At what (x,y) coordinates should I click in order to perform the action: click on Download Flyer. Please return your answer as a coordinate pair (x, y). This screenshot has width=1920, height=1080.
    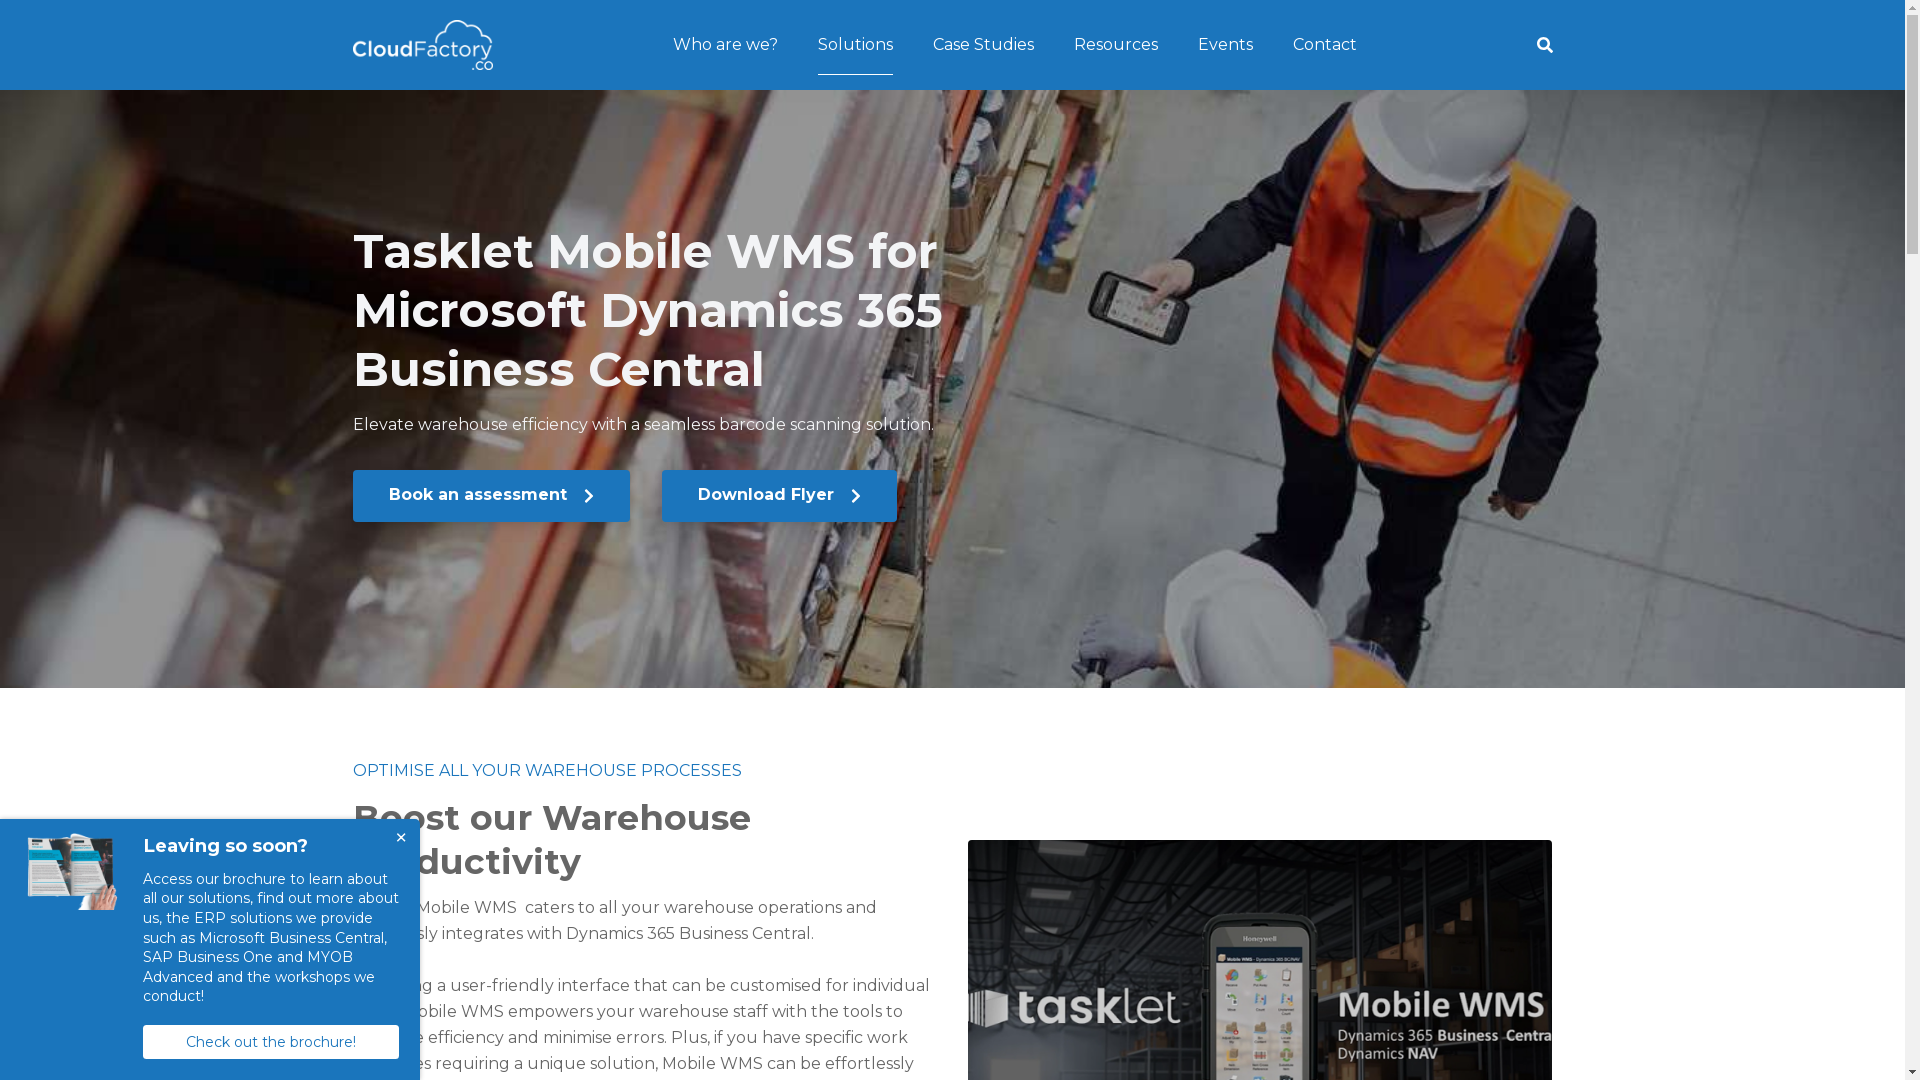
    Looking at the image, I should click on (780, 496).